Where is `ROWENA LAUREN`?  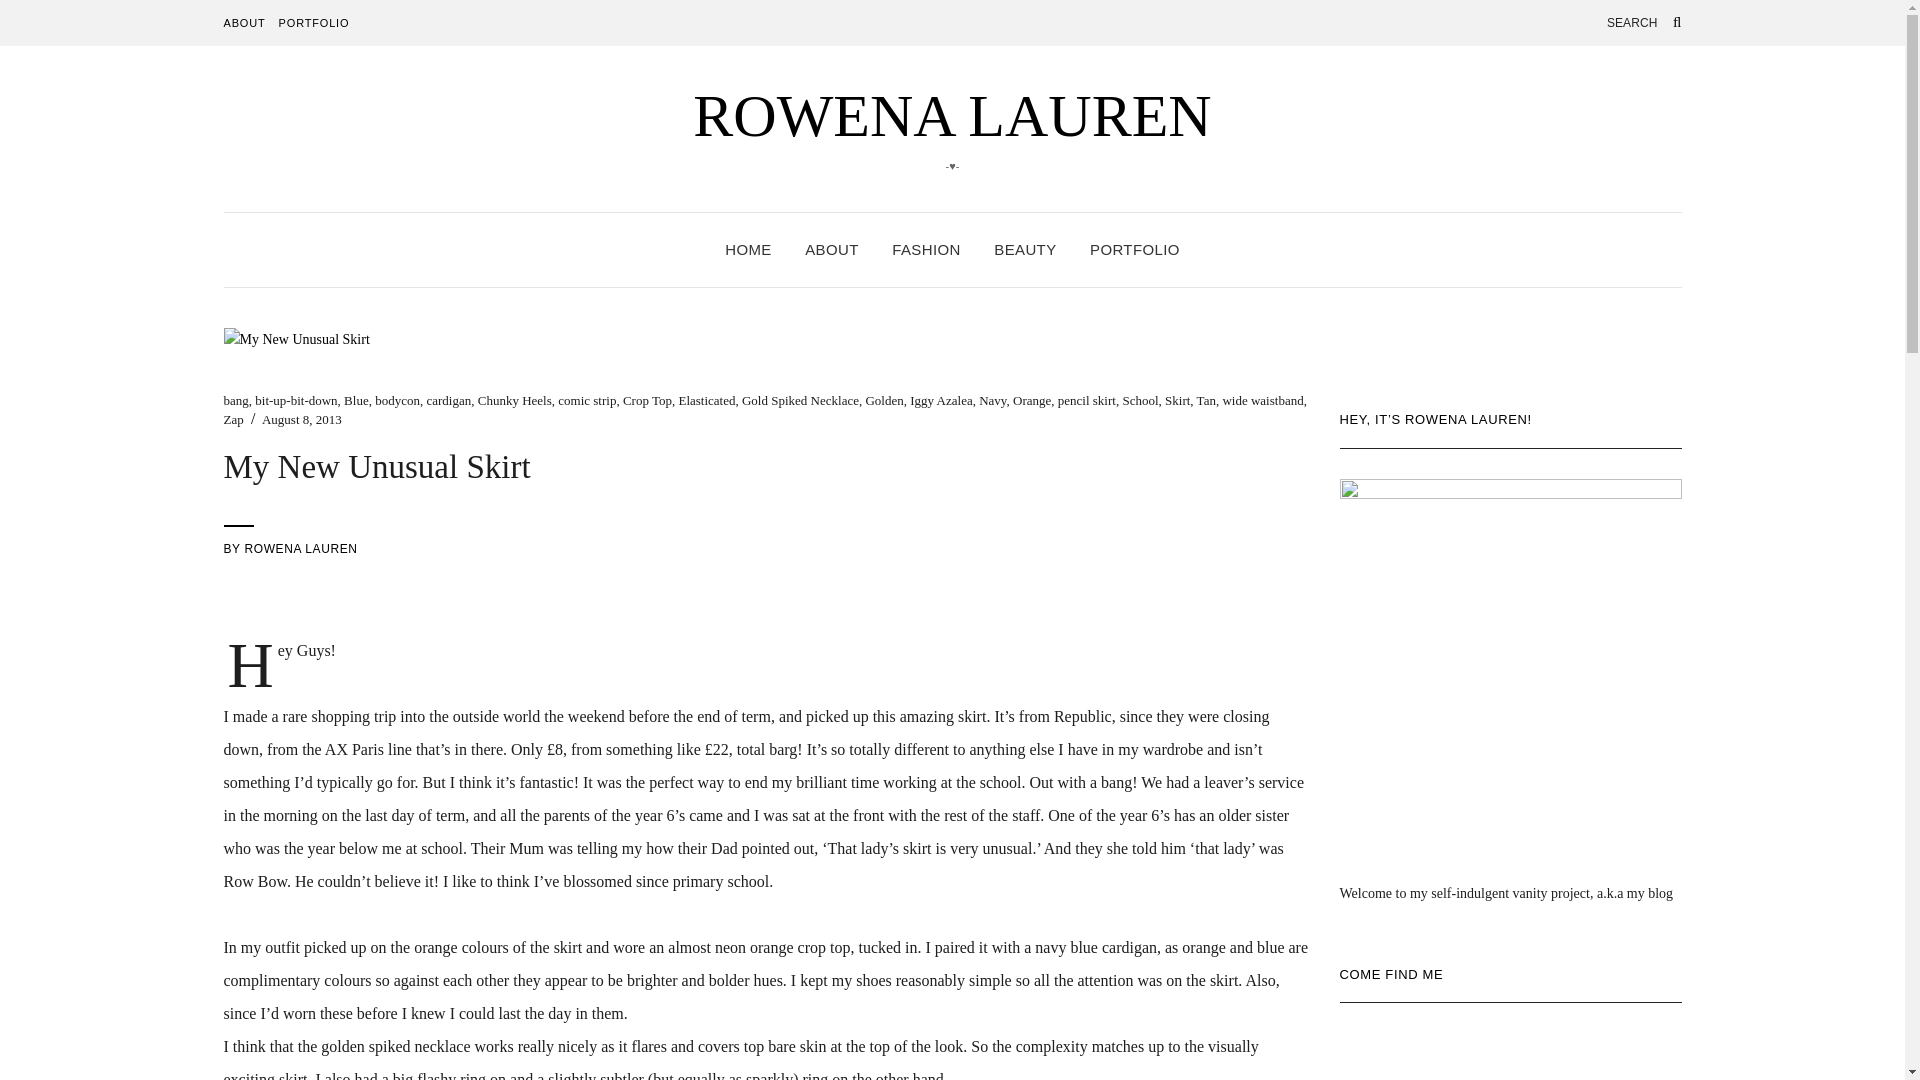 ROWENA LAUREN is located at coordinates (952, 116).